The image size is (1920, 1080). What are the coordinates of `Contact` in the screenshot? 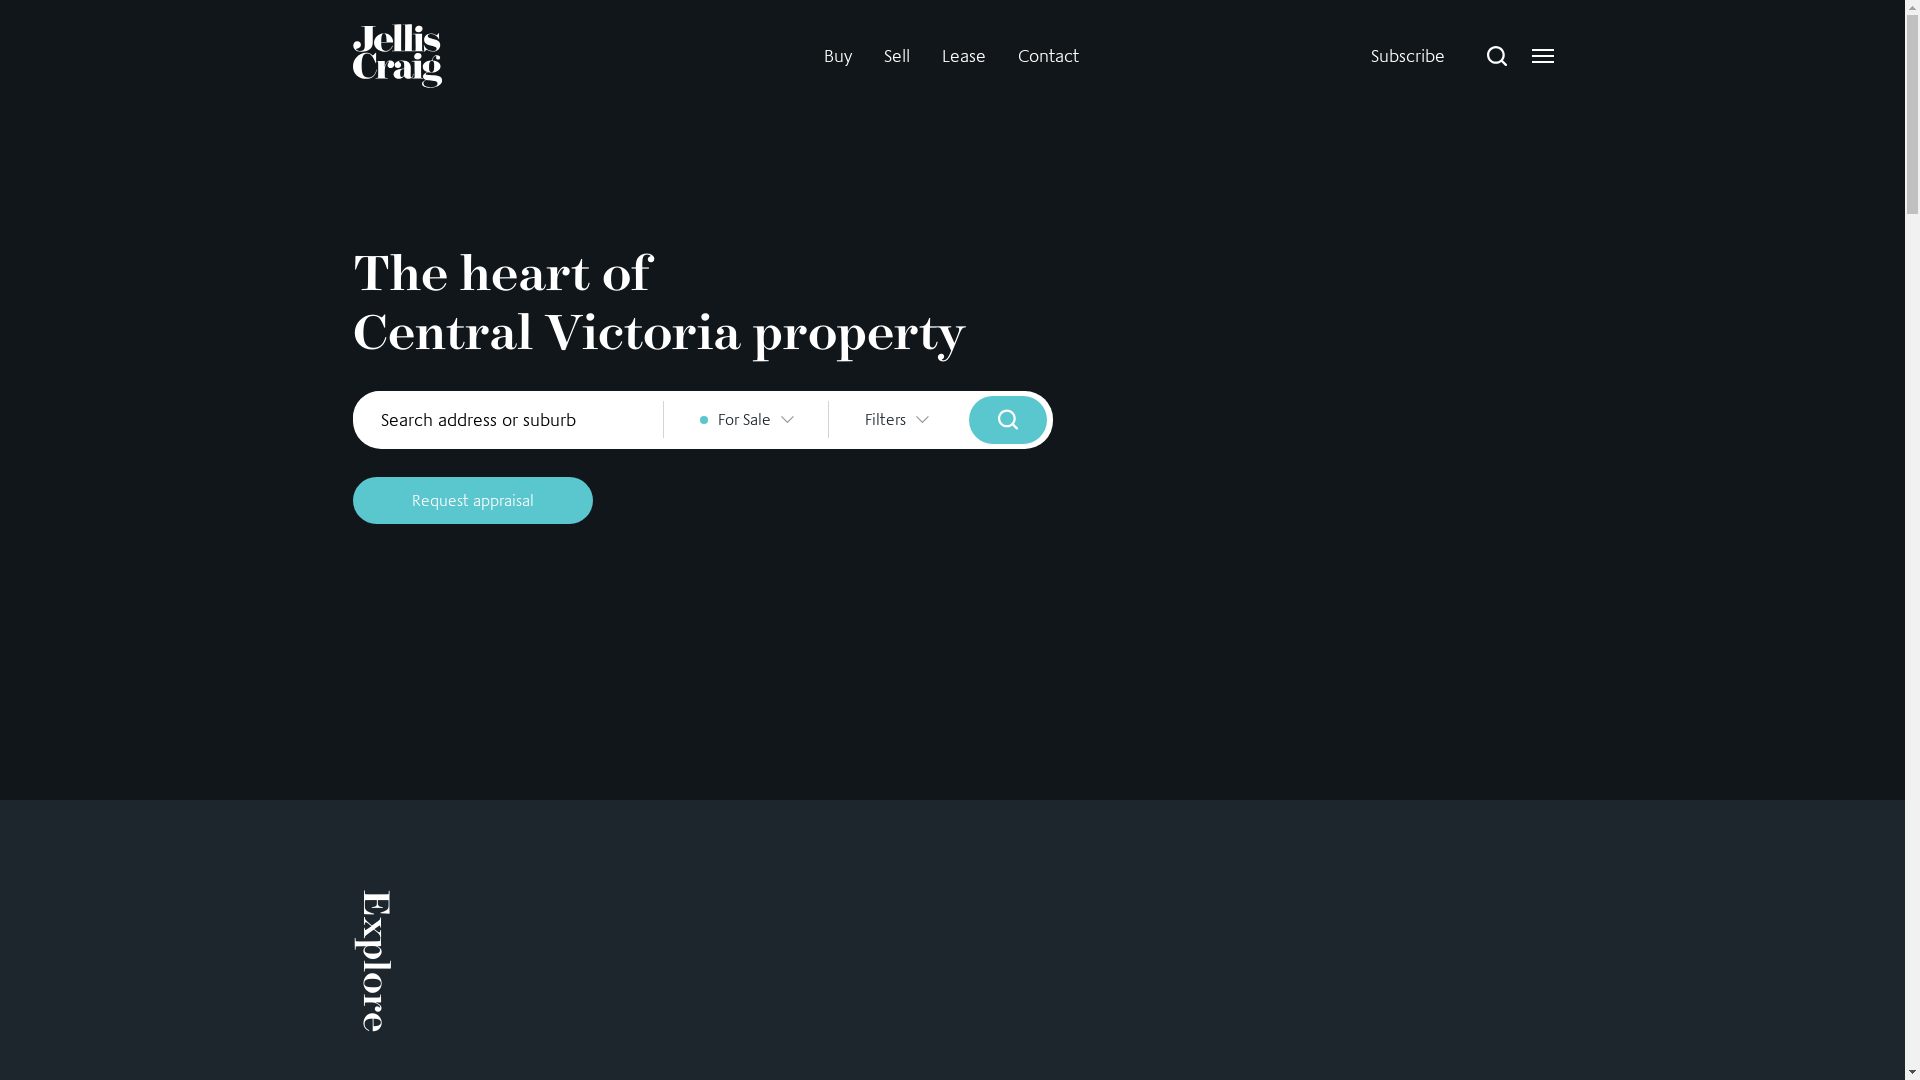 It's located at (1048, 56).